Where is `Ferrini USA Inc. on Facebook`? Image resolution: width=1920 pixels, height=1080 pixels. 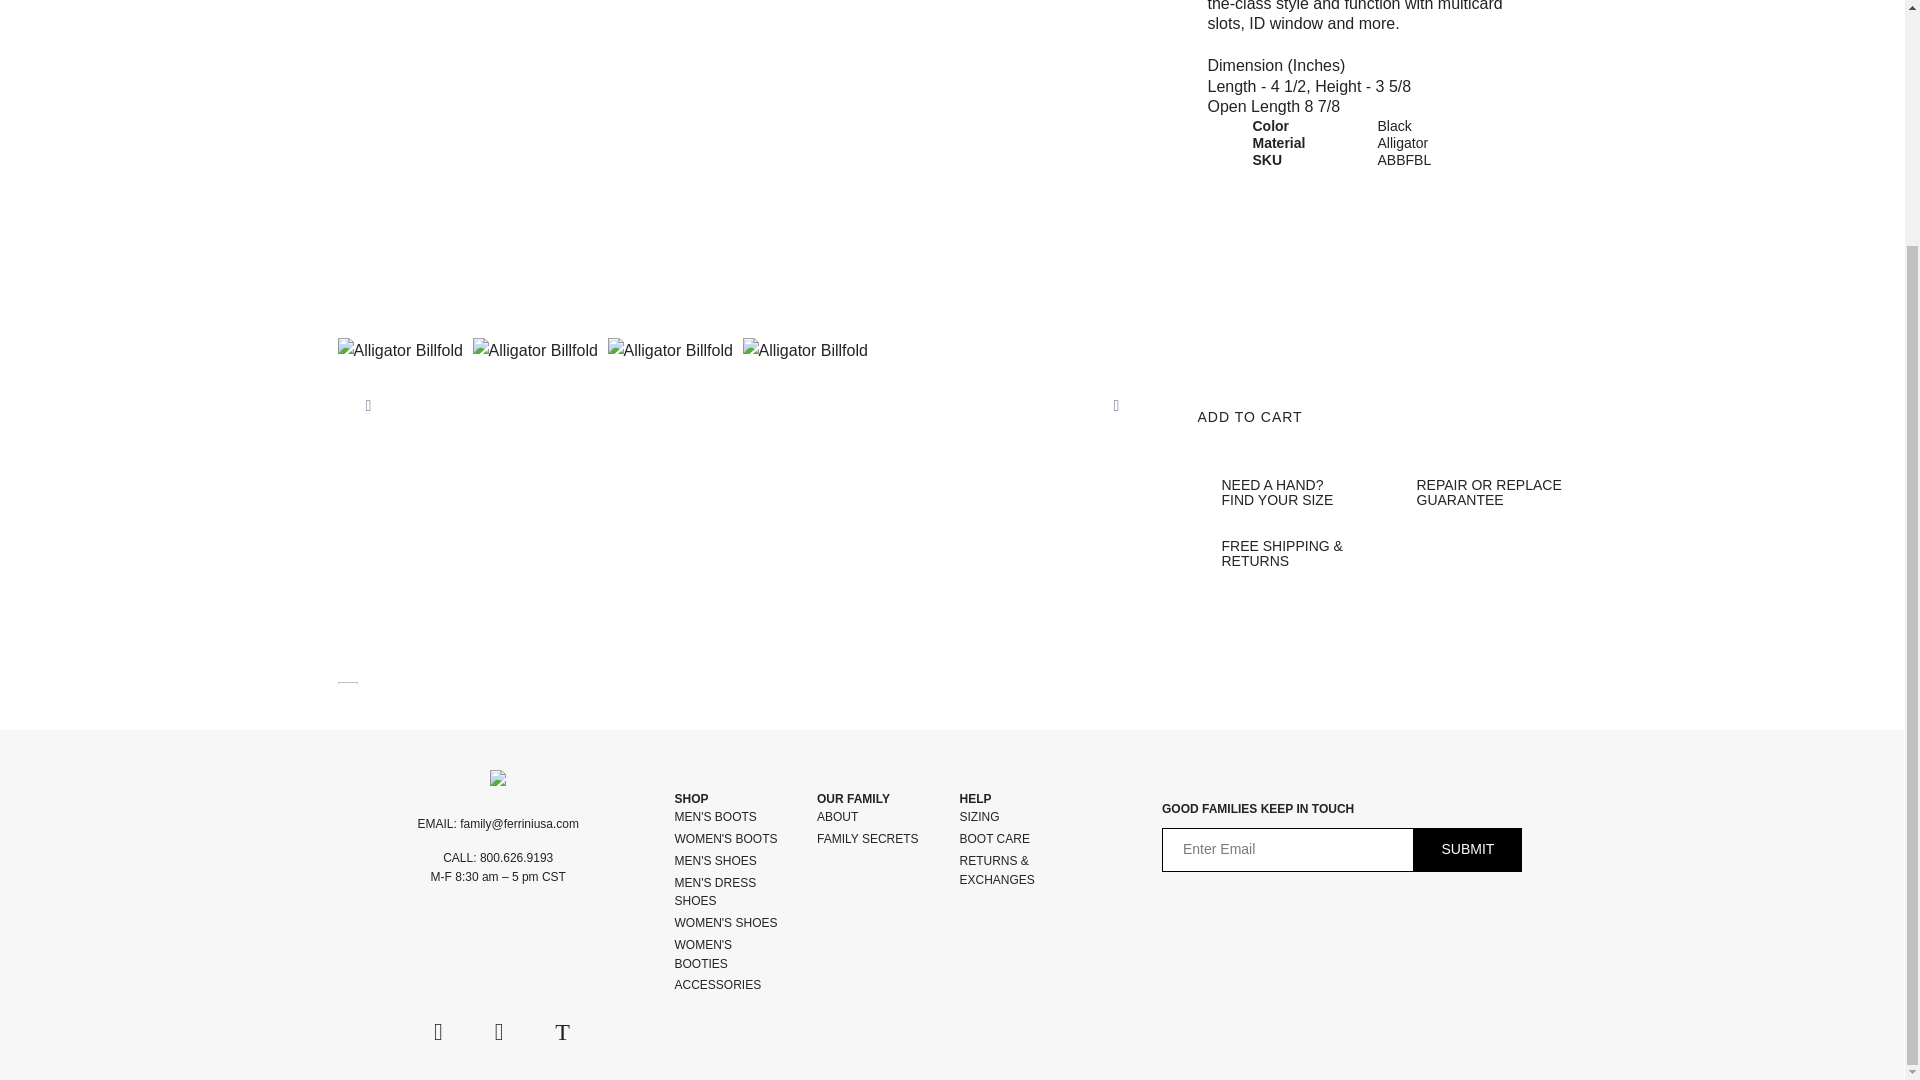 Ferrini USA Inc. on Facebook is located at coordinates (438, 1032).